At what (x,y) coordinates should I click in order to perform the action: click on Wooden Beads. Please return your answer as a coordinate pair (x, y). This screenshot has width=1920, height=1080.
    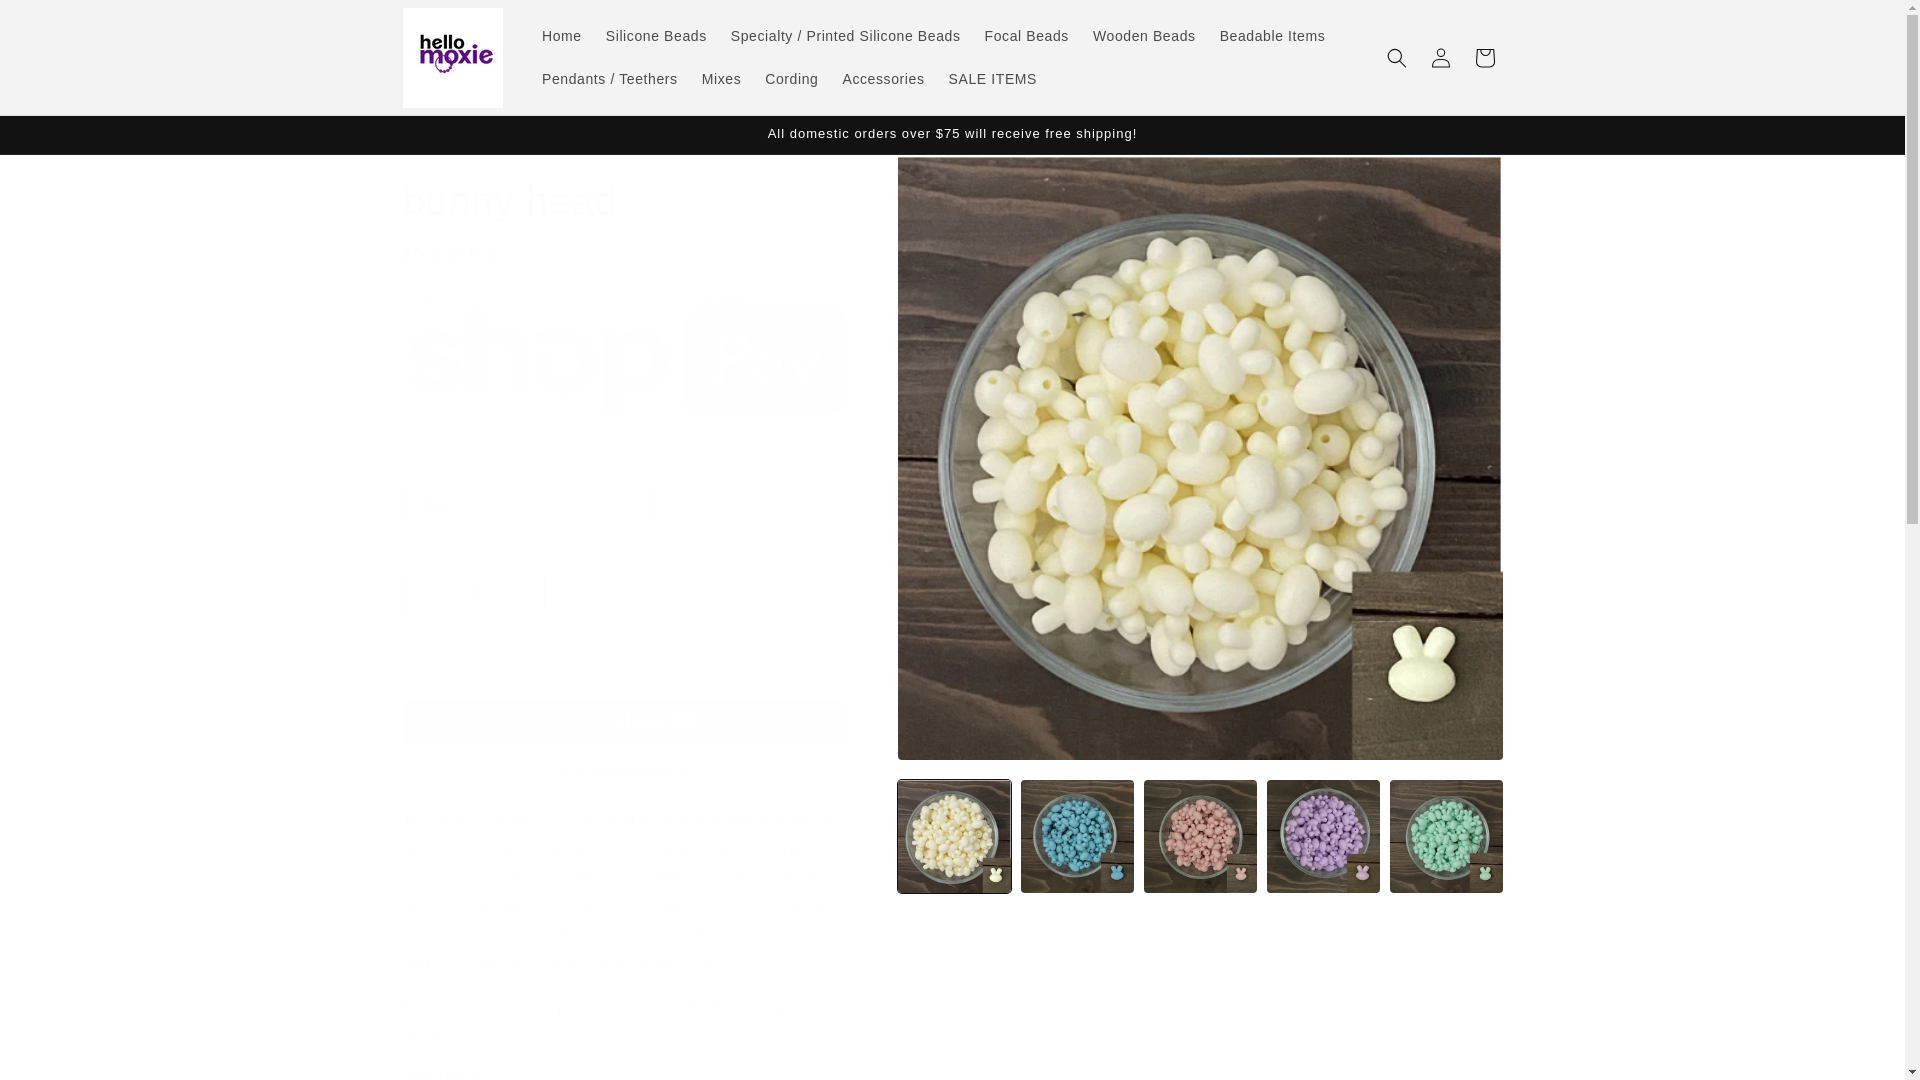
    Looking at the image, I should click on (1144, 36).